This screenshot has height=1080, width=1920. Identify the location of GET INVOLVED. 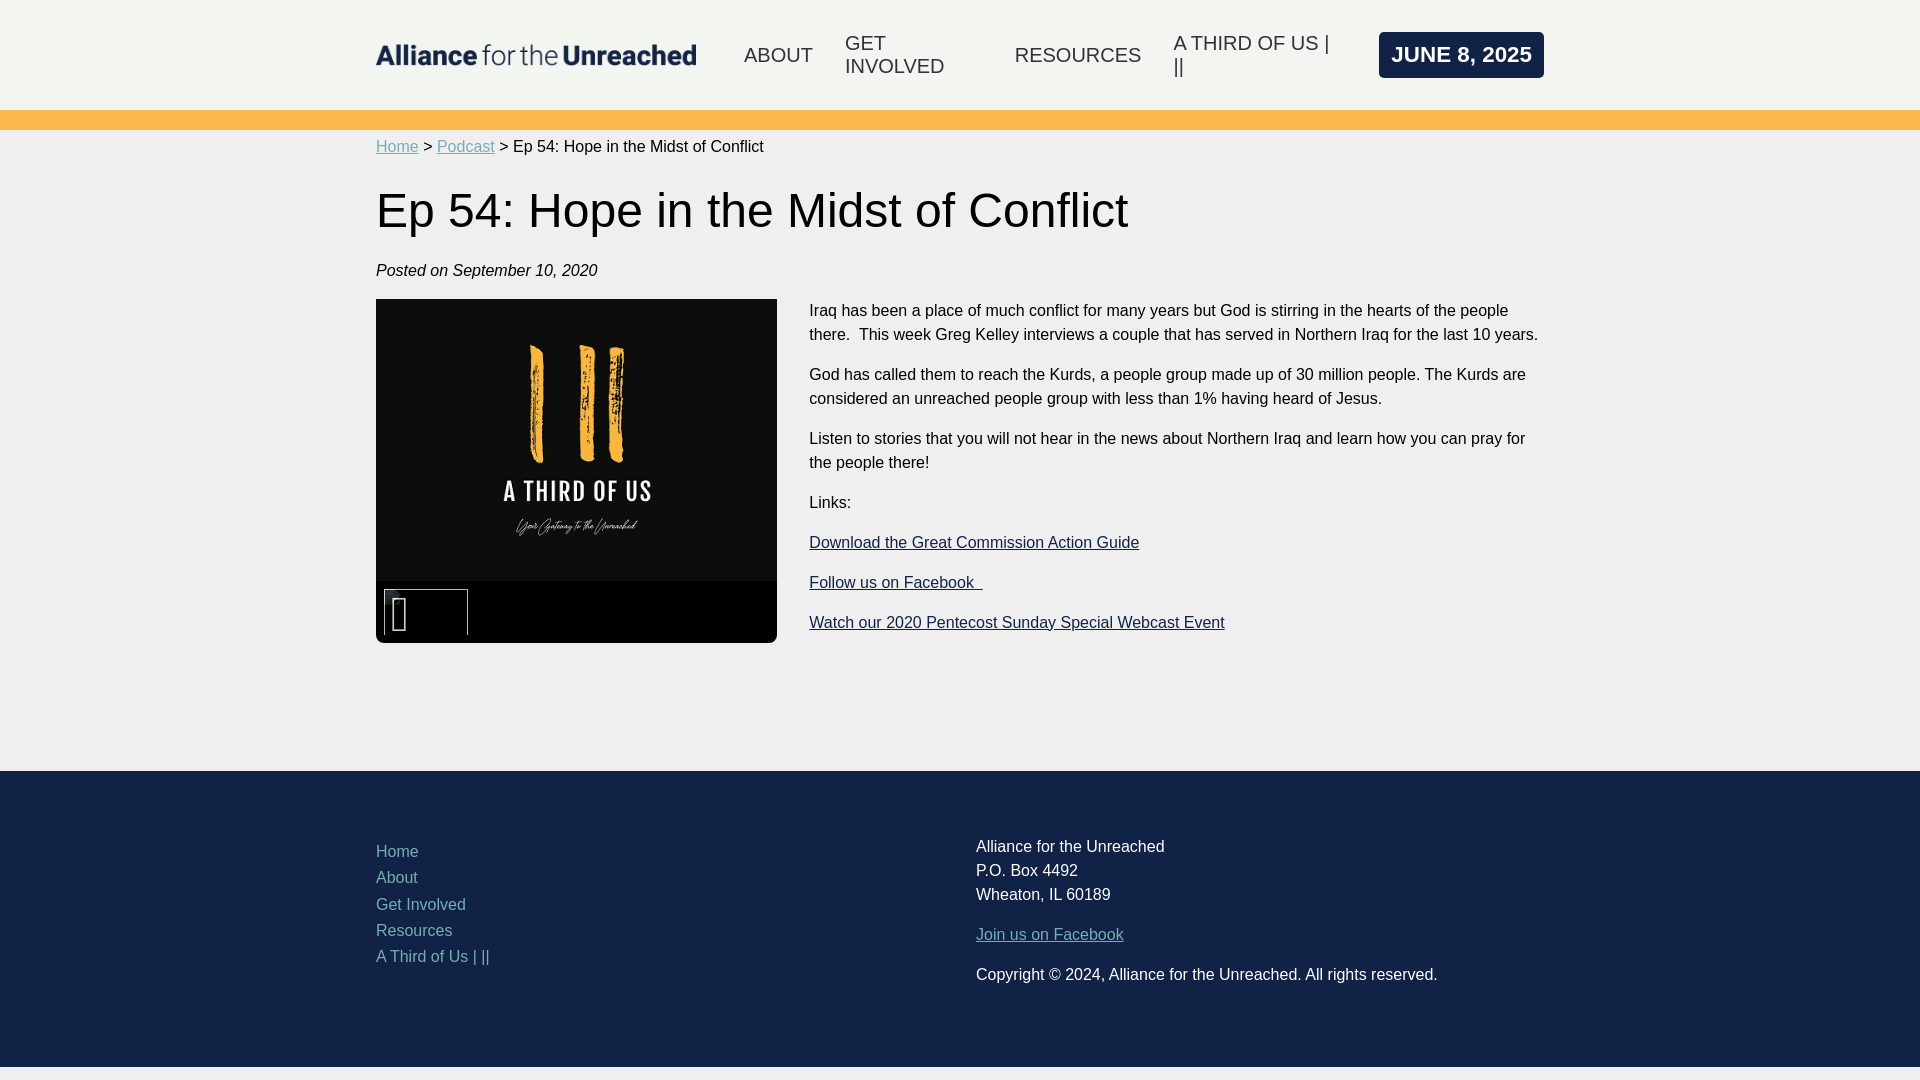
(914, 54).